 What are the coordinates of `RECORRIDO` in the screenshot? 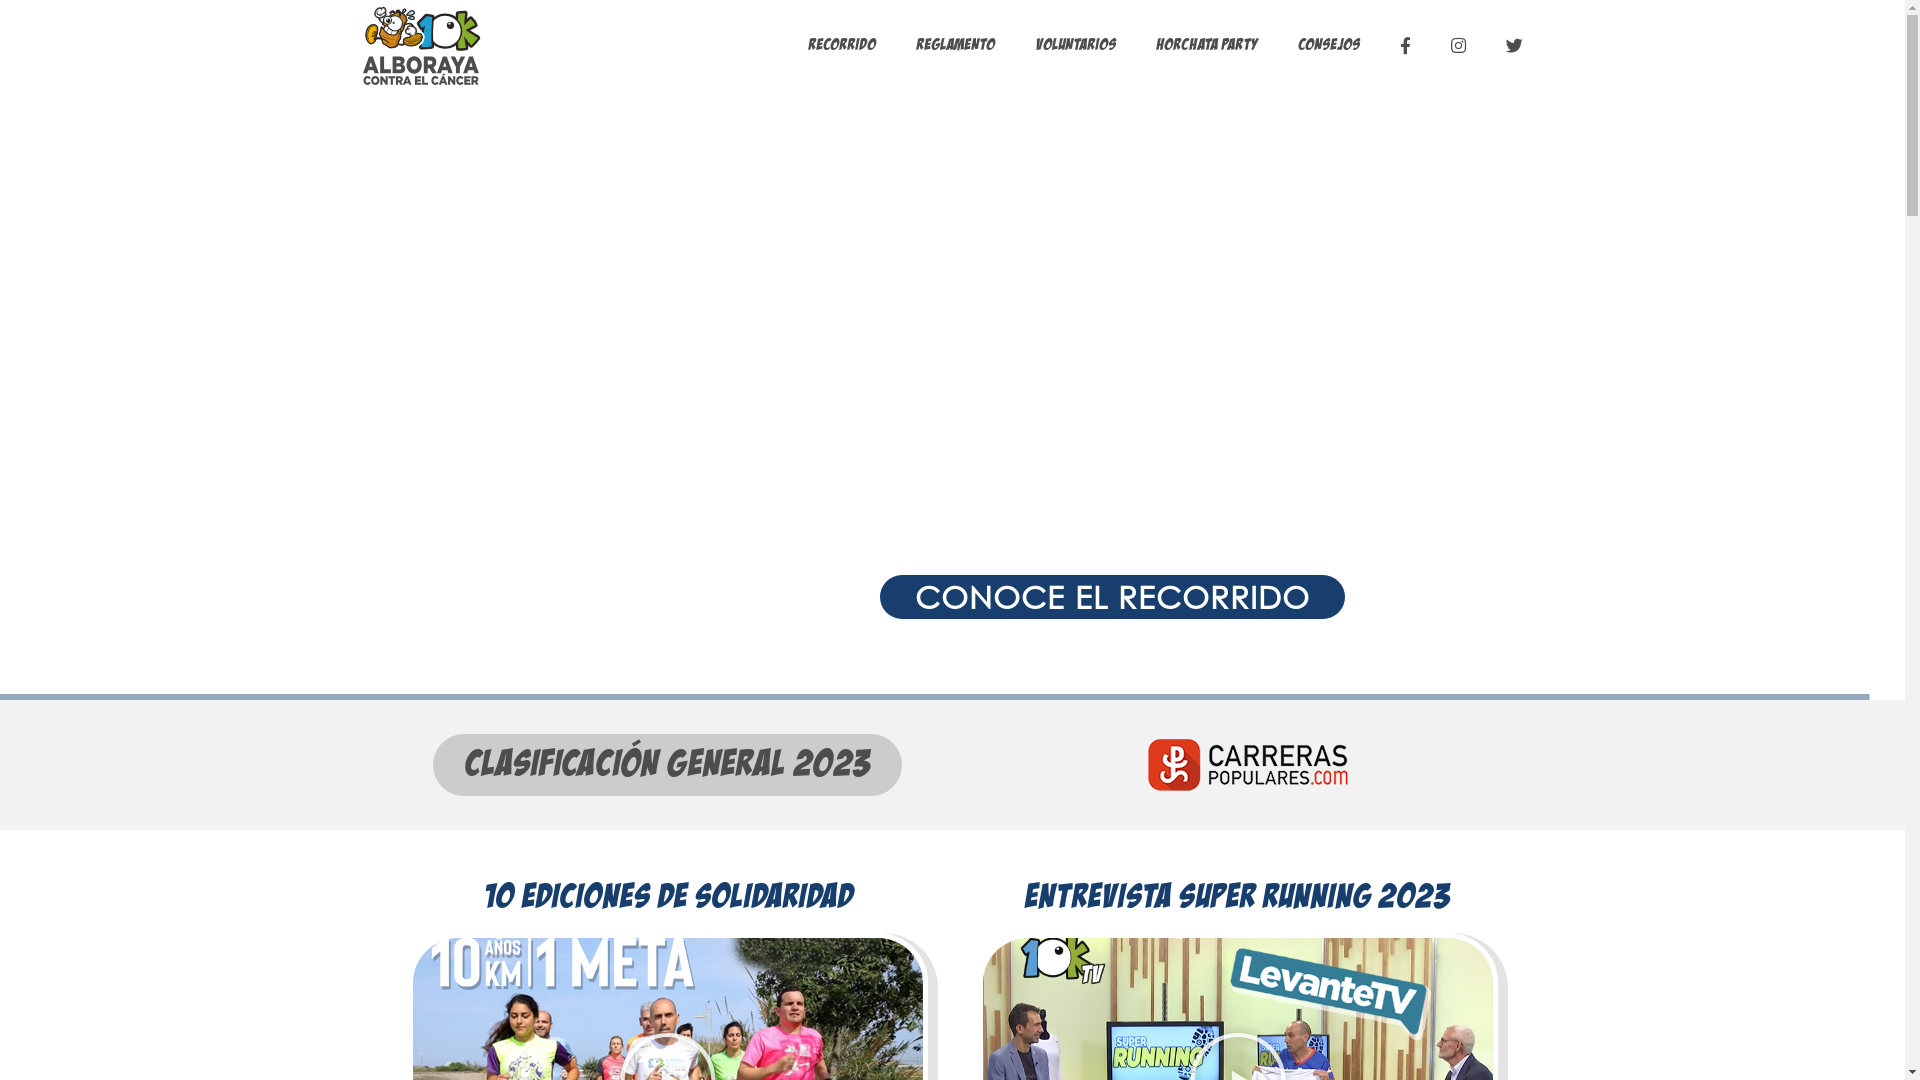 It's located at (842, 45).